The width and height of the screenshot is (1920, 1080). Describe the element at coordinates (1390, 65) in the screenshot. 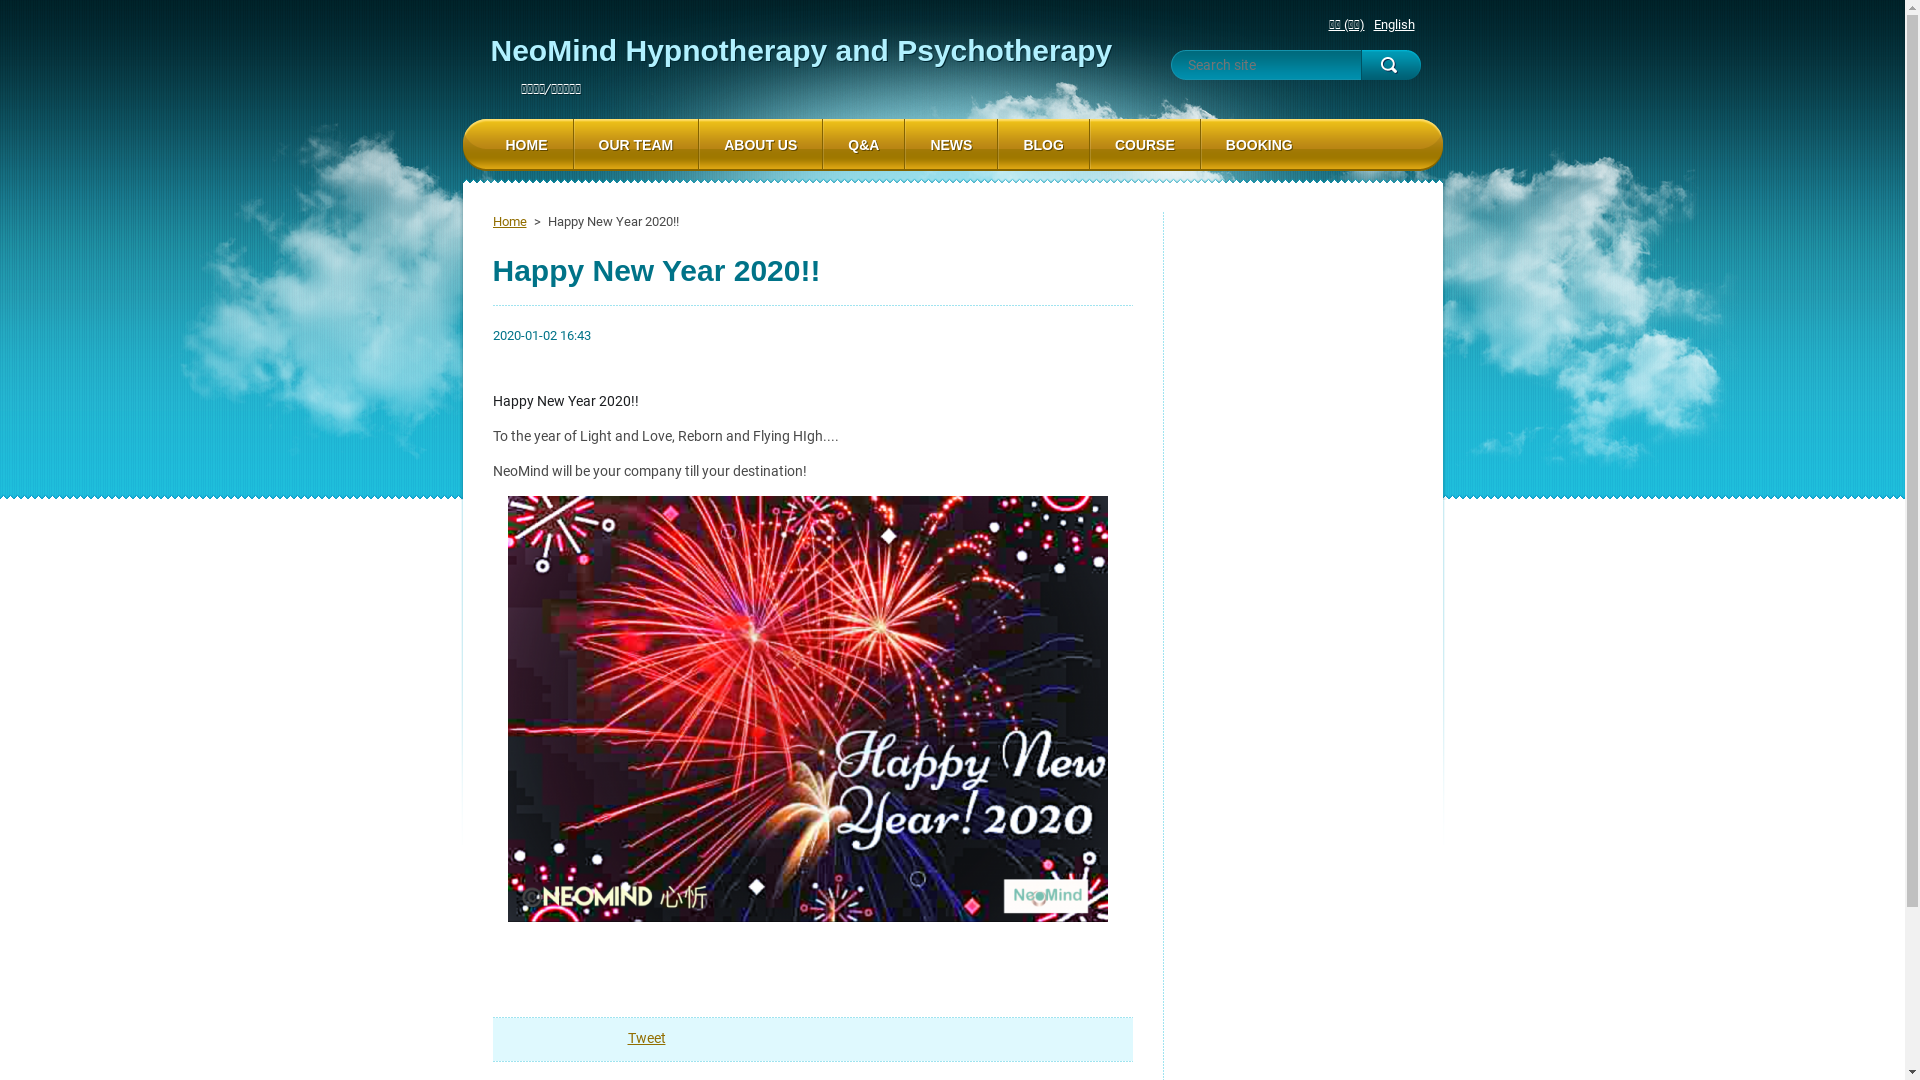

I see `Search` at that location.